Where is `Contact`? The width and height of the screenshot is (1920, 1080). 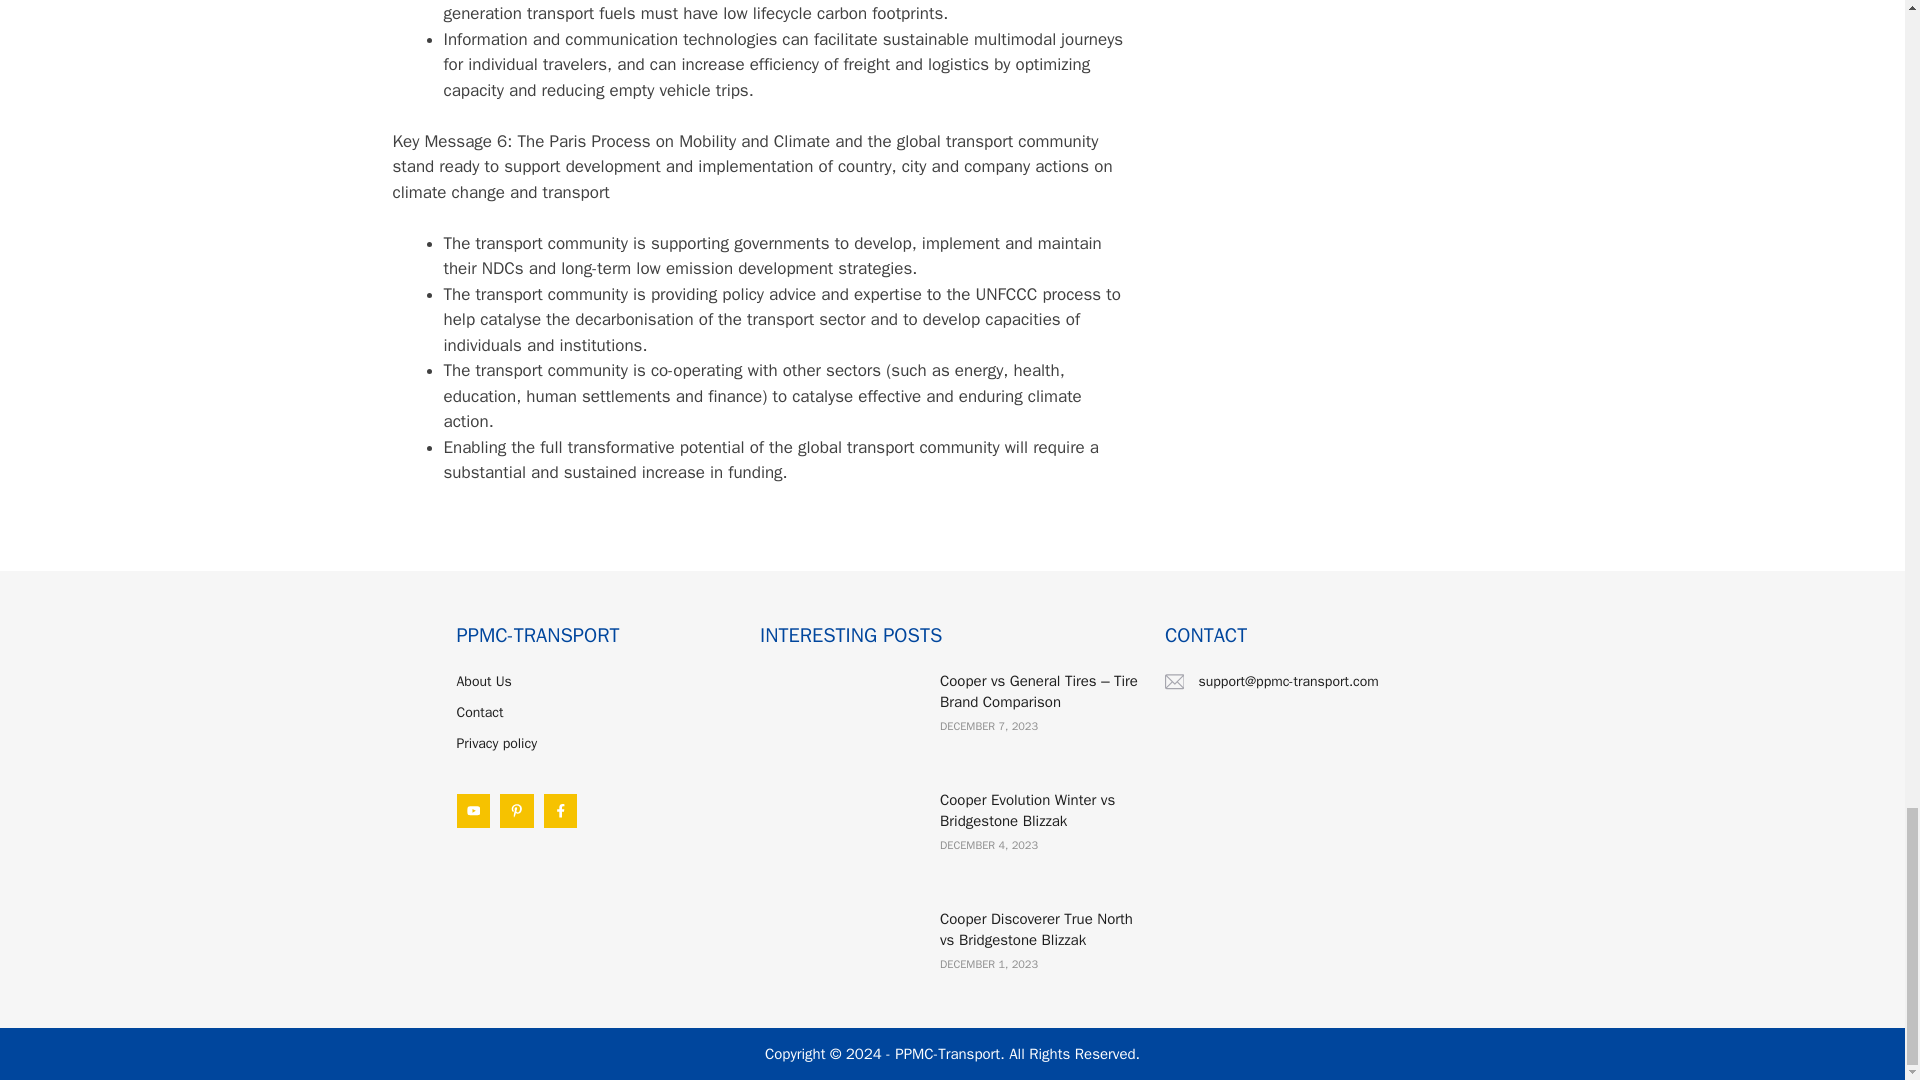
Contact is located at coordinates (480, 712).